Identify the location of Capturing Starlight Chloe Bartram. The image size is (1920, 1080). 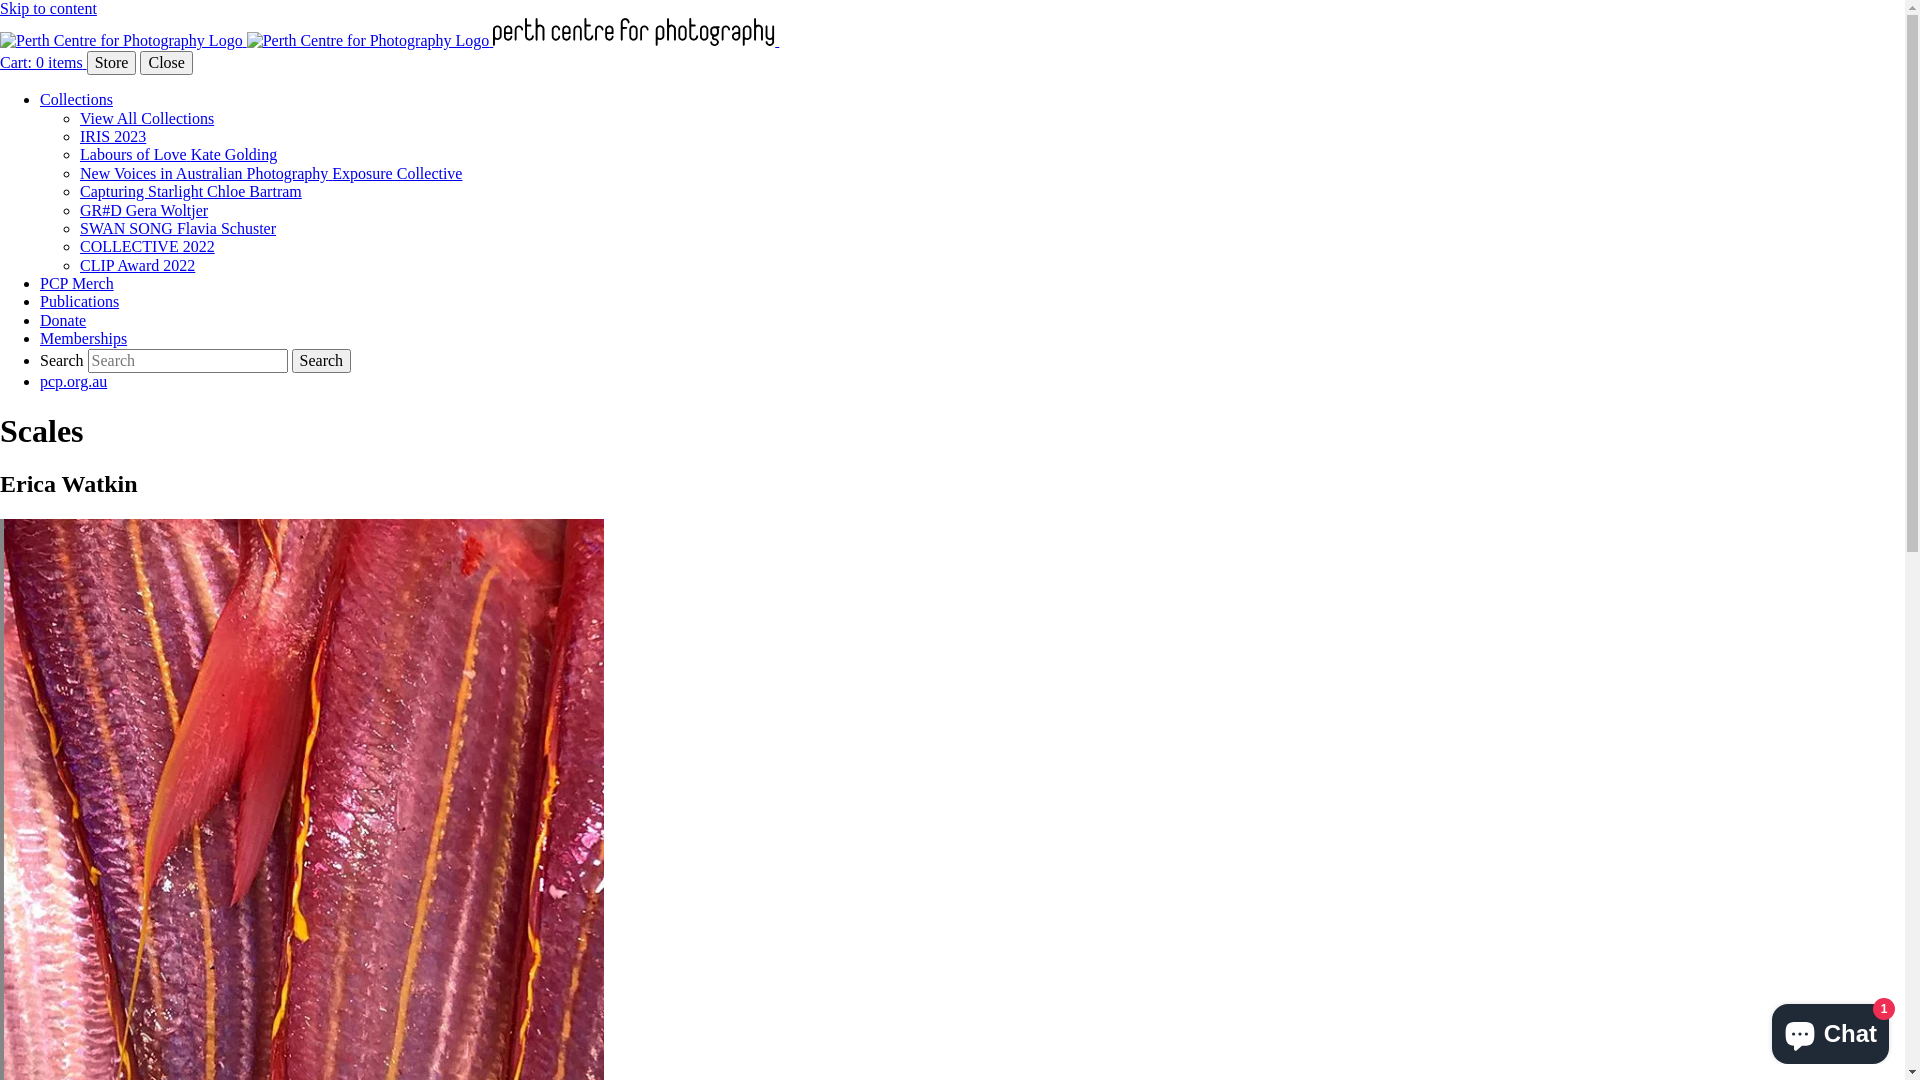
(191, 192).